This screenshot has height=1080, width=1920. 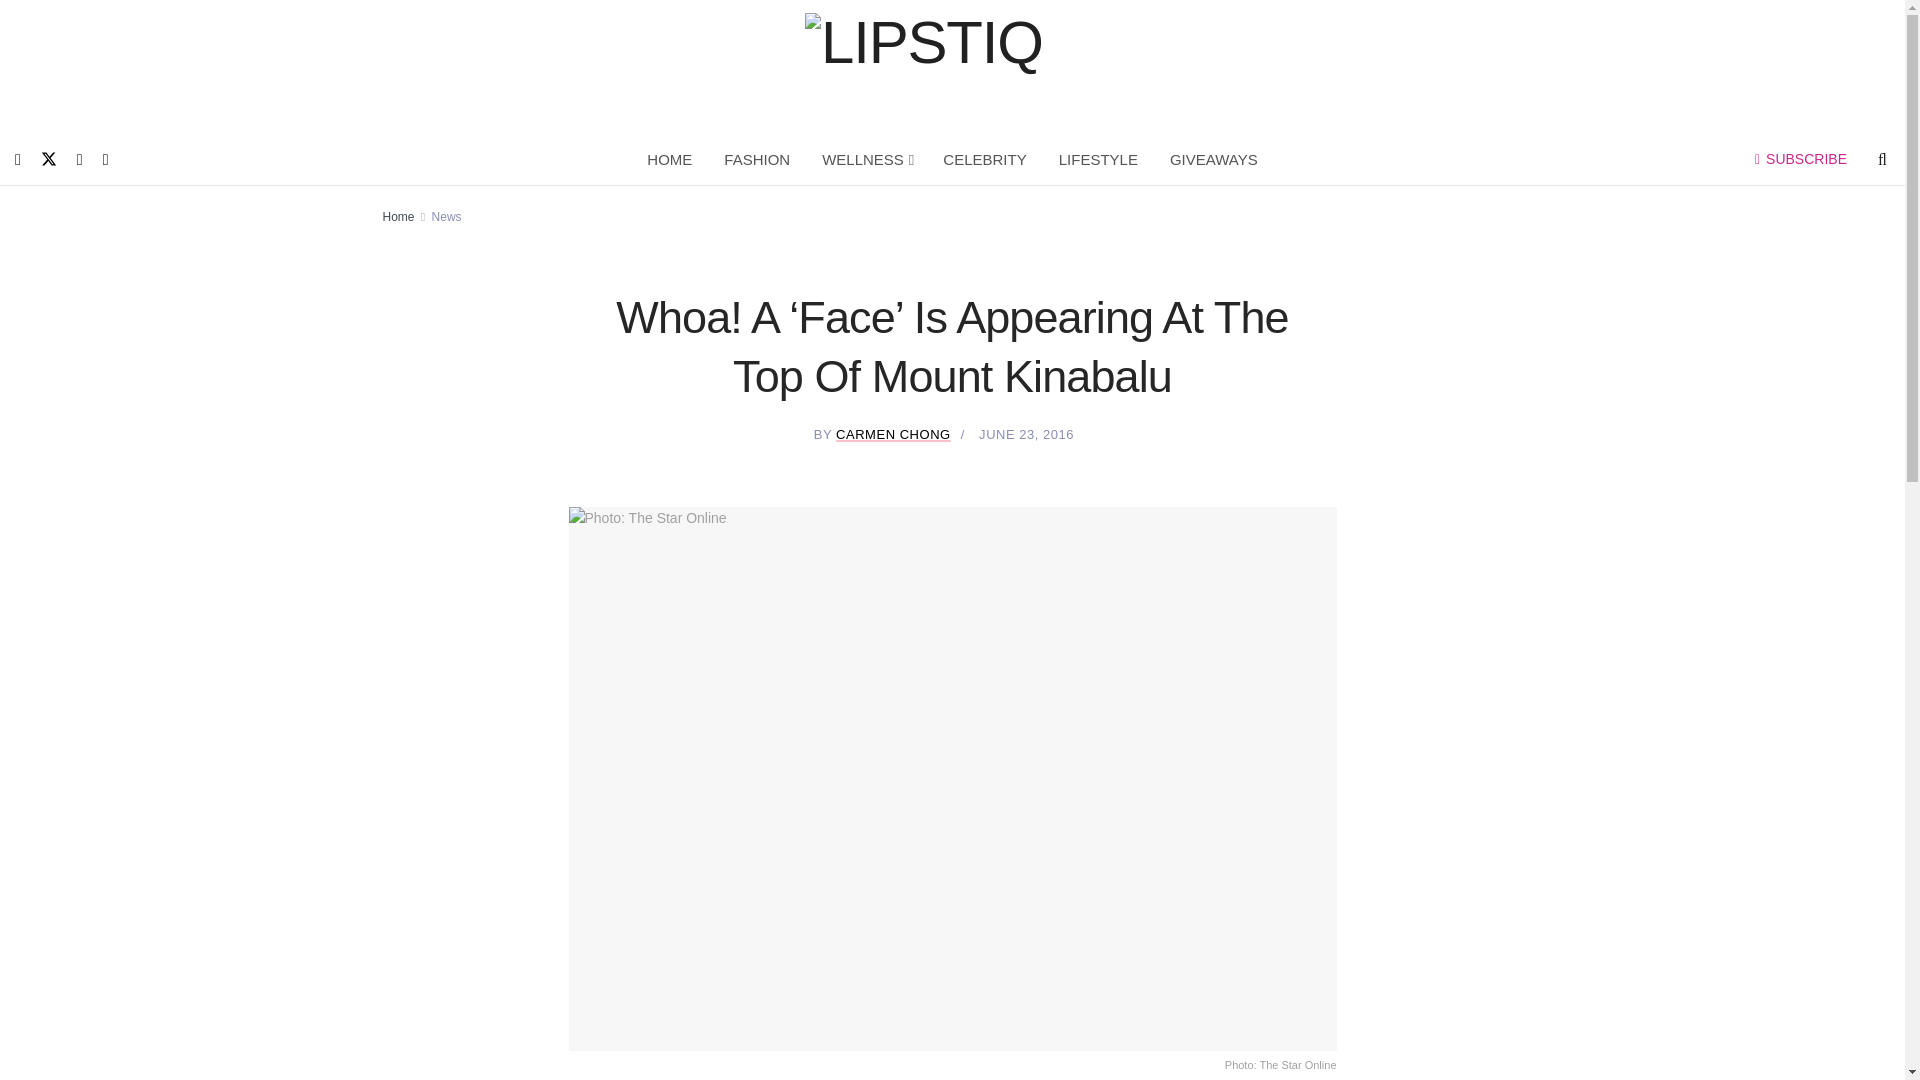 I want to click on News, so click(x=447, y=216).